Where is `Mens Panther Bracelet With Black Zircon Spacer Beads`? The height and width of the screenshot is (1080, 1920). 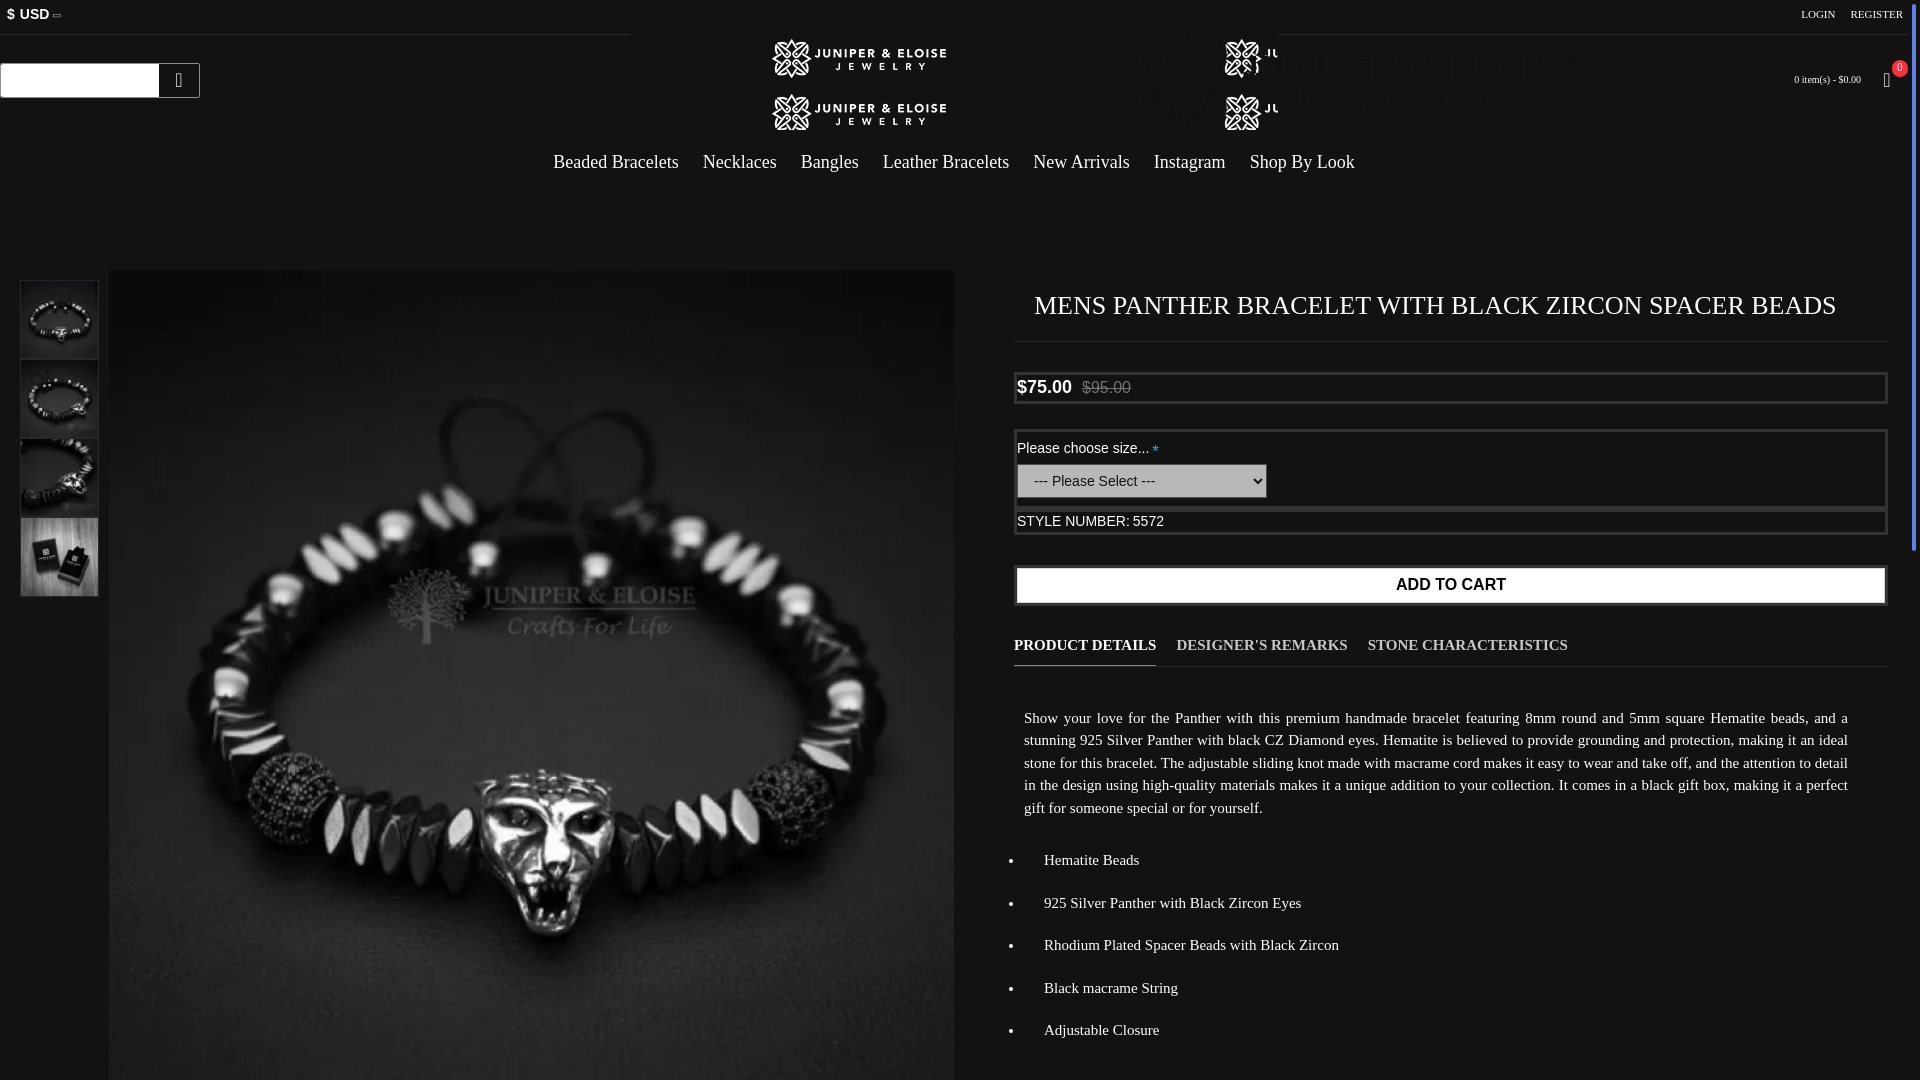
Mens Panther Bracelet With Black Zircon Spacer Beads is located at coordinates (59, 318).